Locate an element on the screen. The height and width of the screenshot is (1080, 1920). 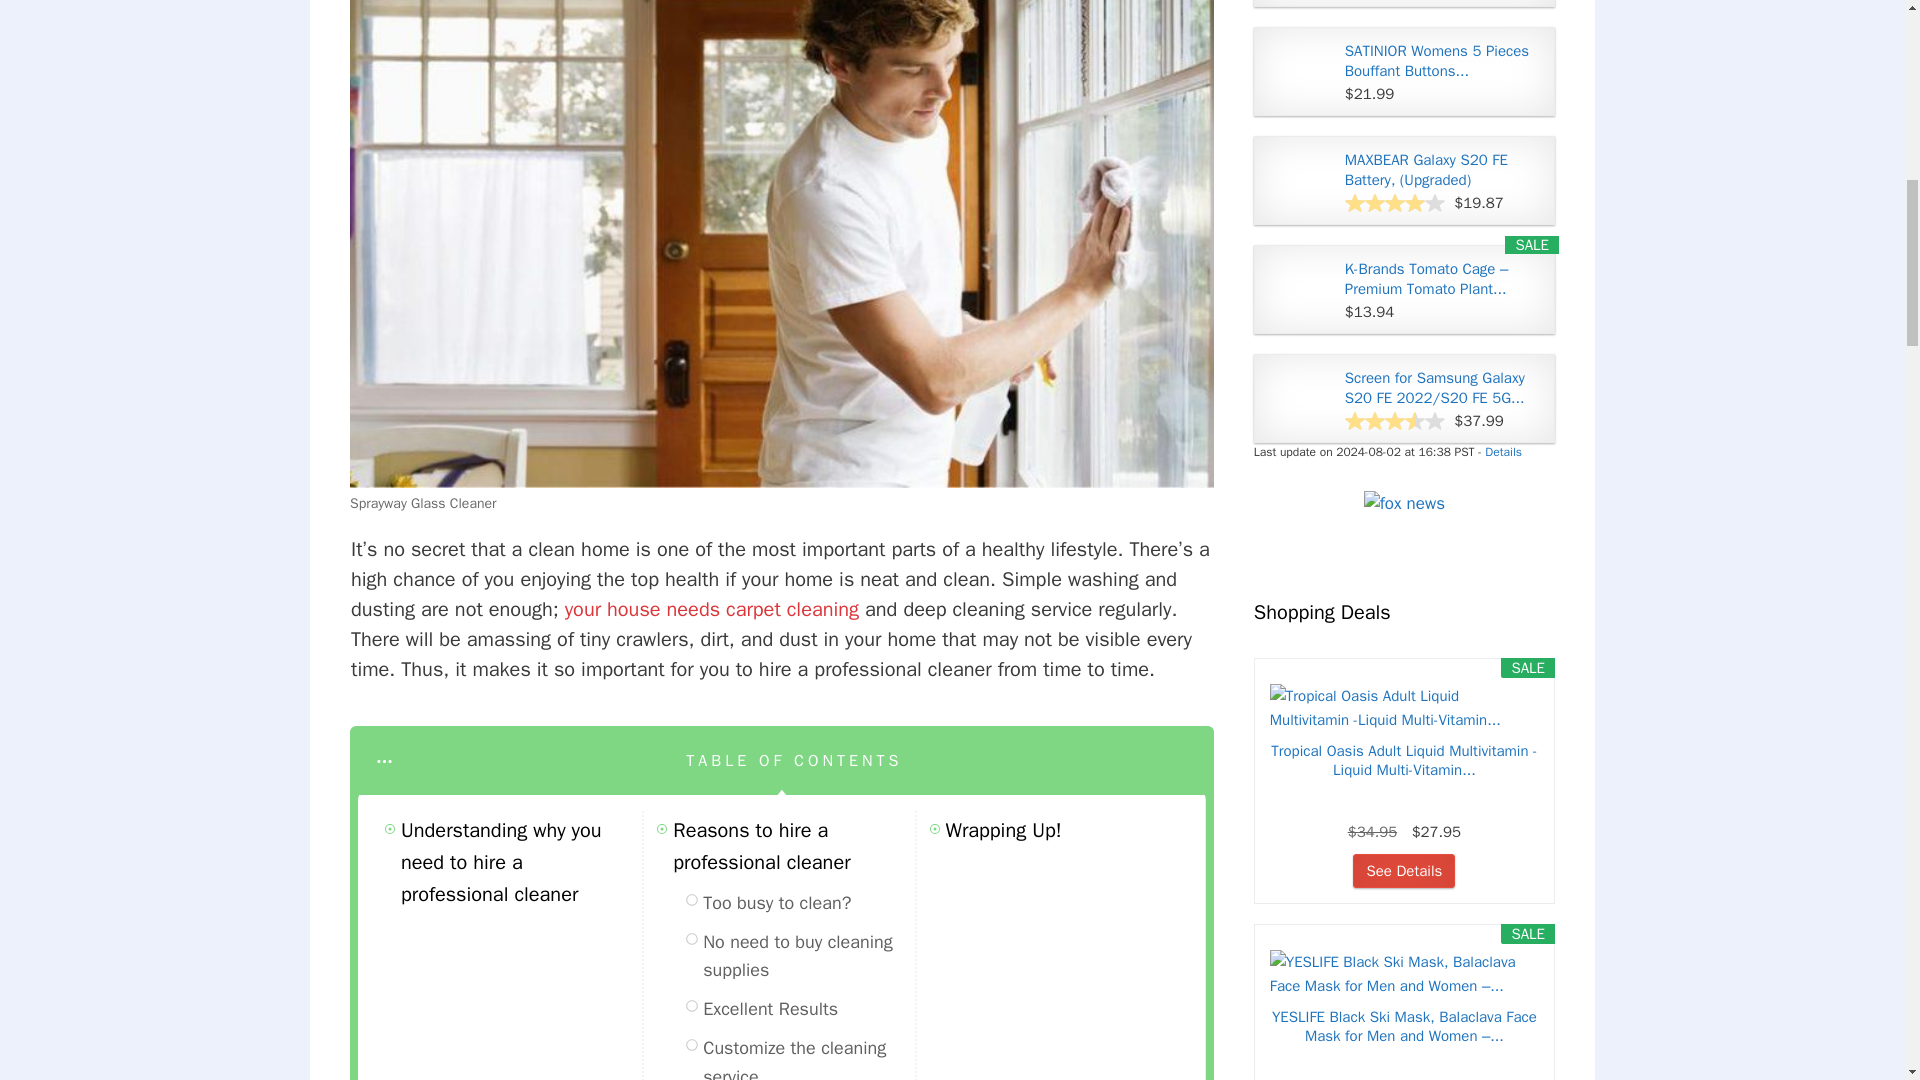
No need to buy cleaning supplies is located at coordinates (804, 956).